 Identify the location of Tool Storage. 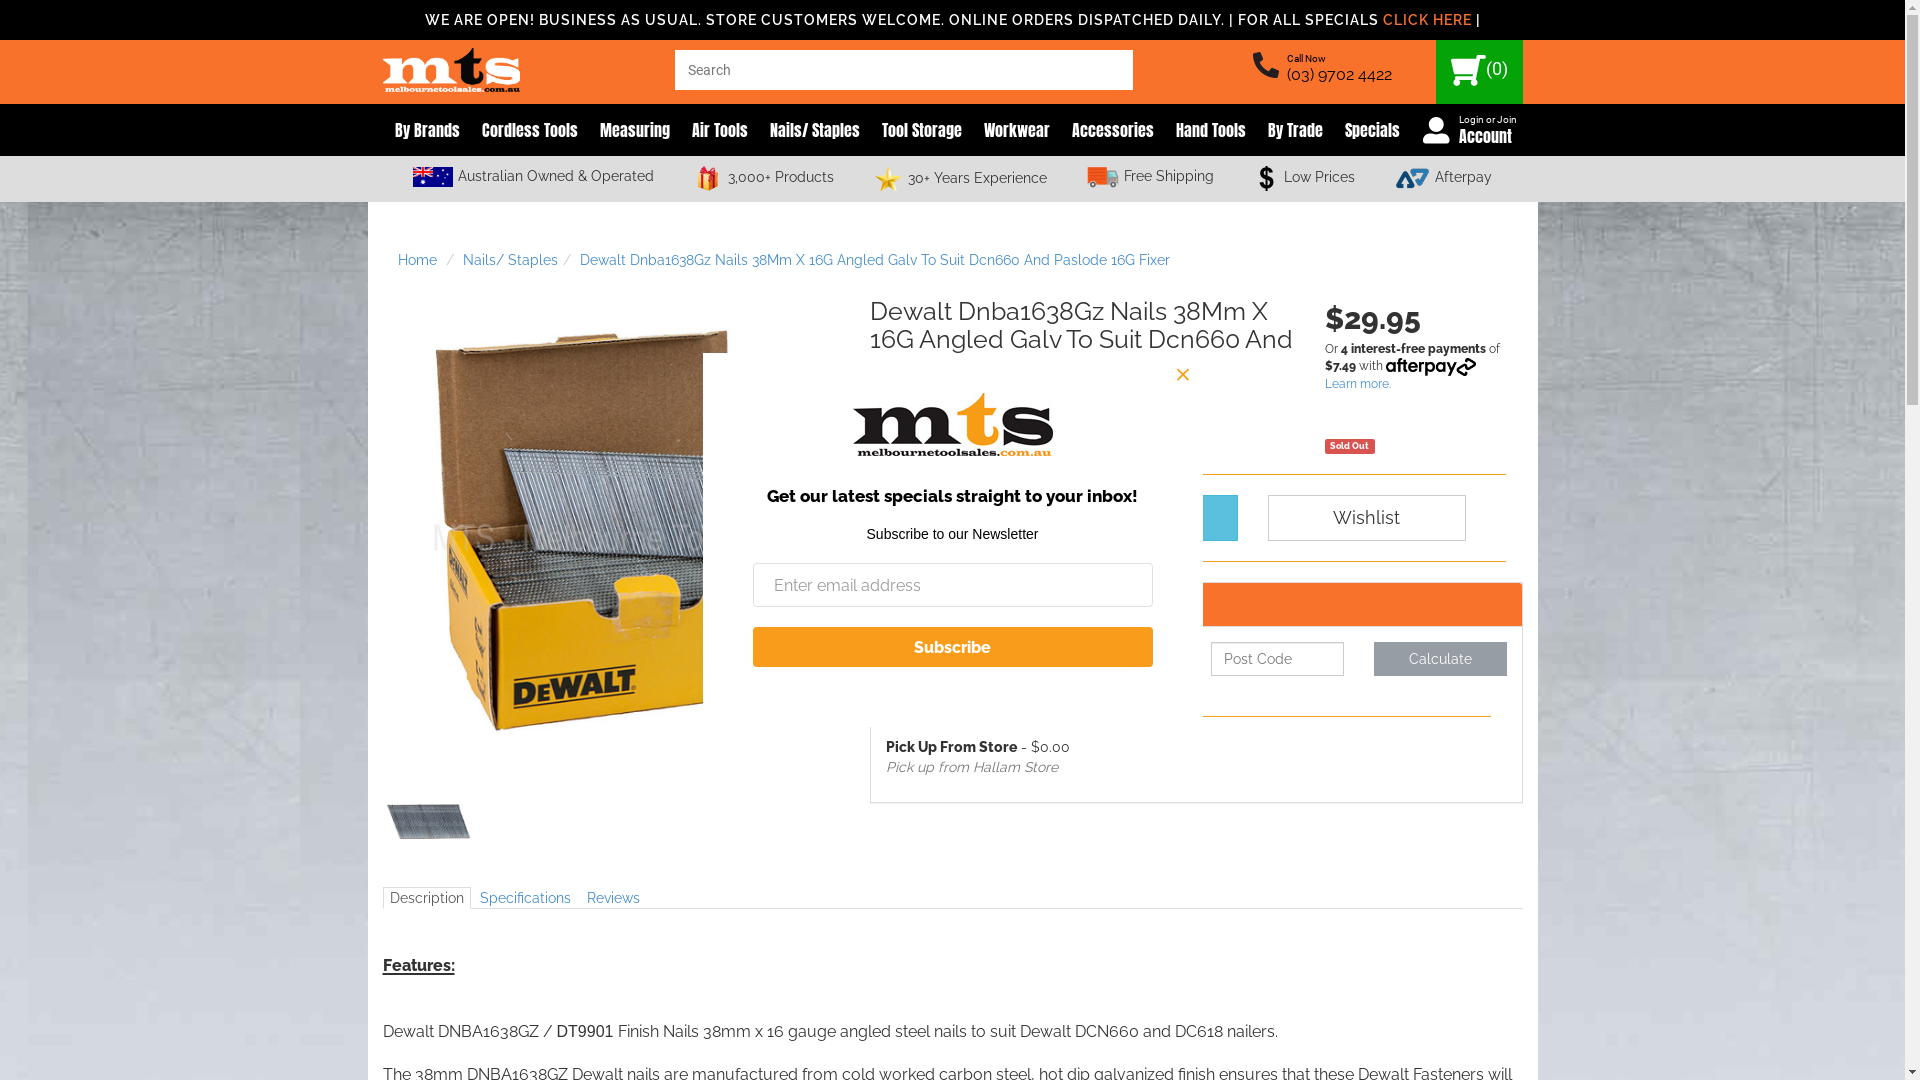
(922, 130).